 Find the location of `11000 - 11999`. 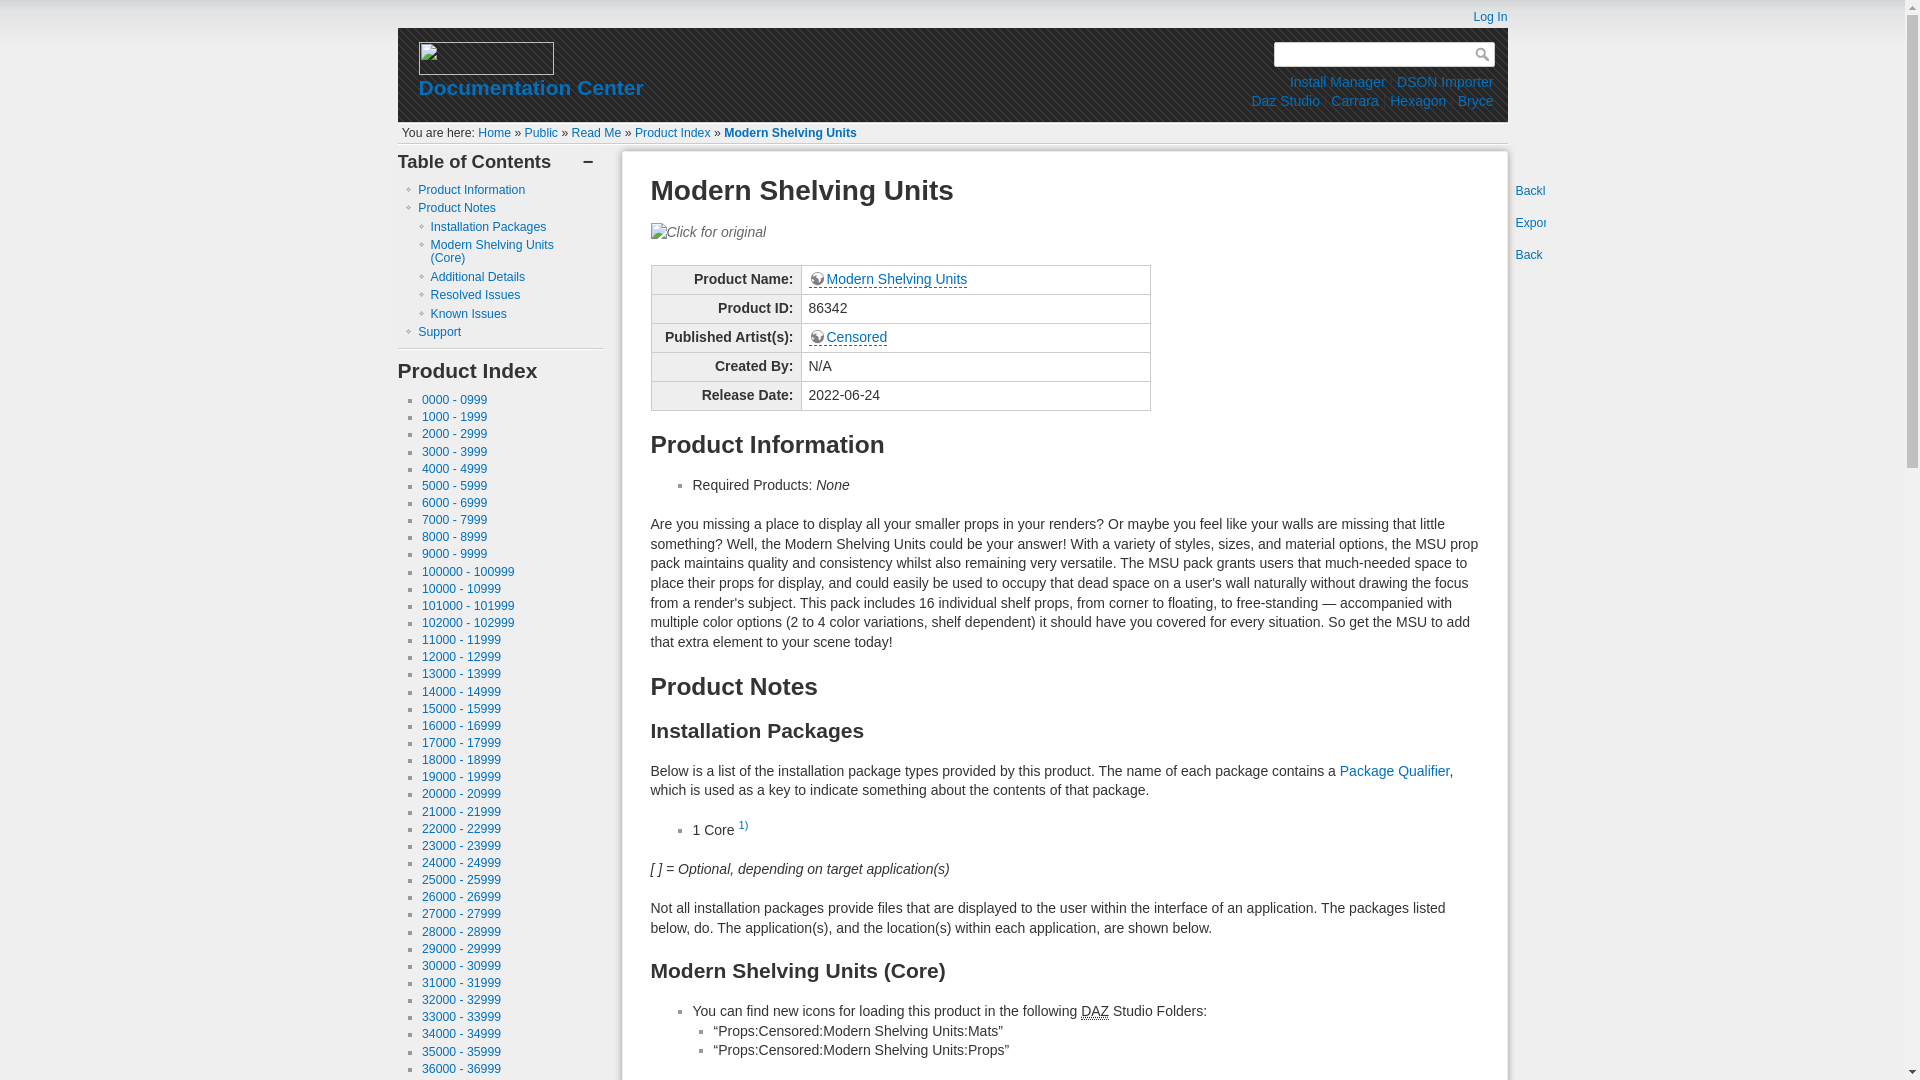

11000 - 11999 is located at coordinates (462, 639).